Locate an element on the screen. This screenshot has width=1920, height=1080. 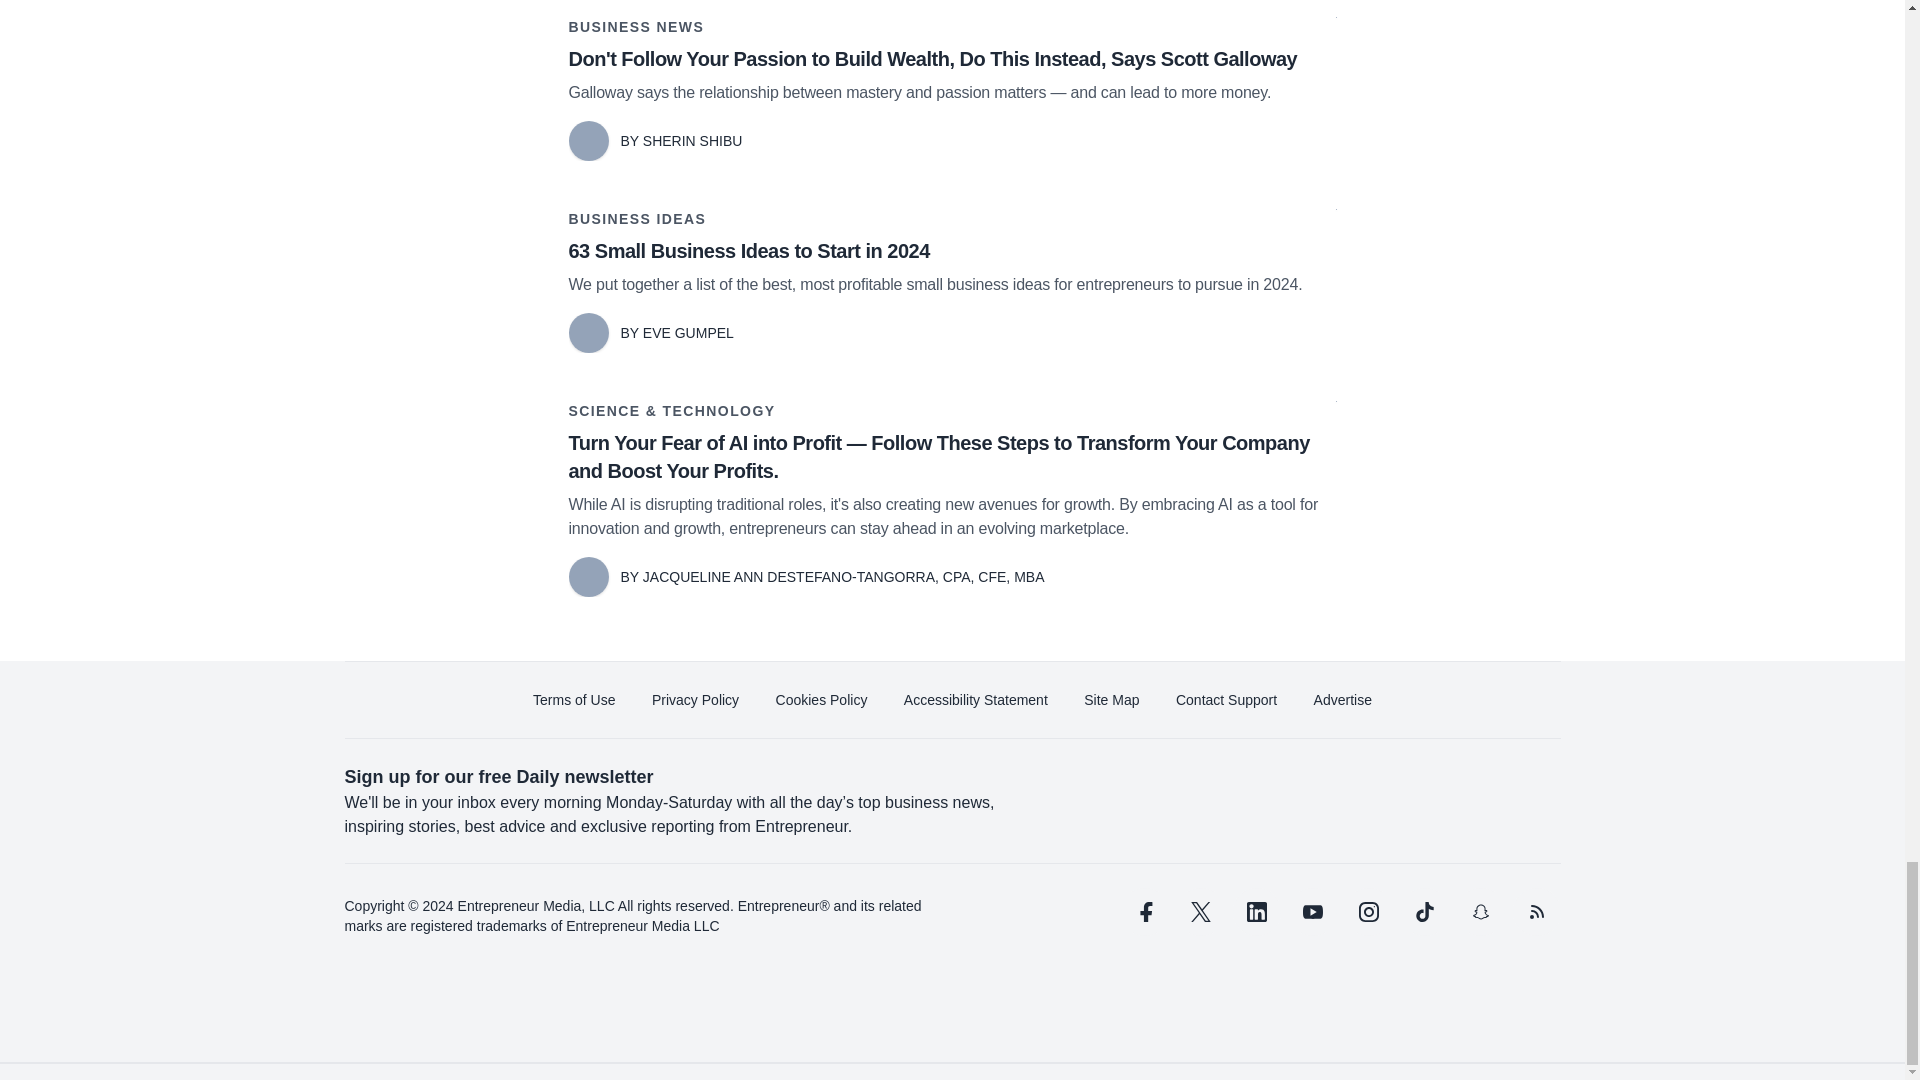
instagram is located at coordinates (1368, 912).